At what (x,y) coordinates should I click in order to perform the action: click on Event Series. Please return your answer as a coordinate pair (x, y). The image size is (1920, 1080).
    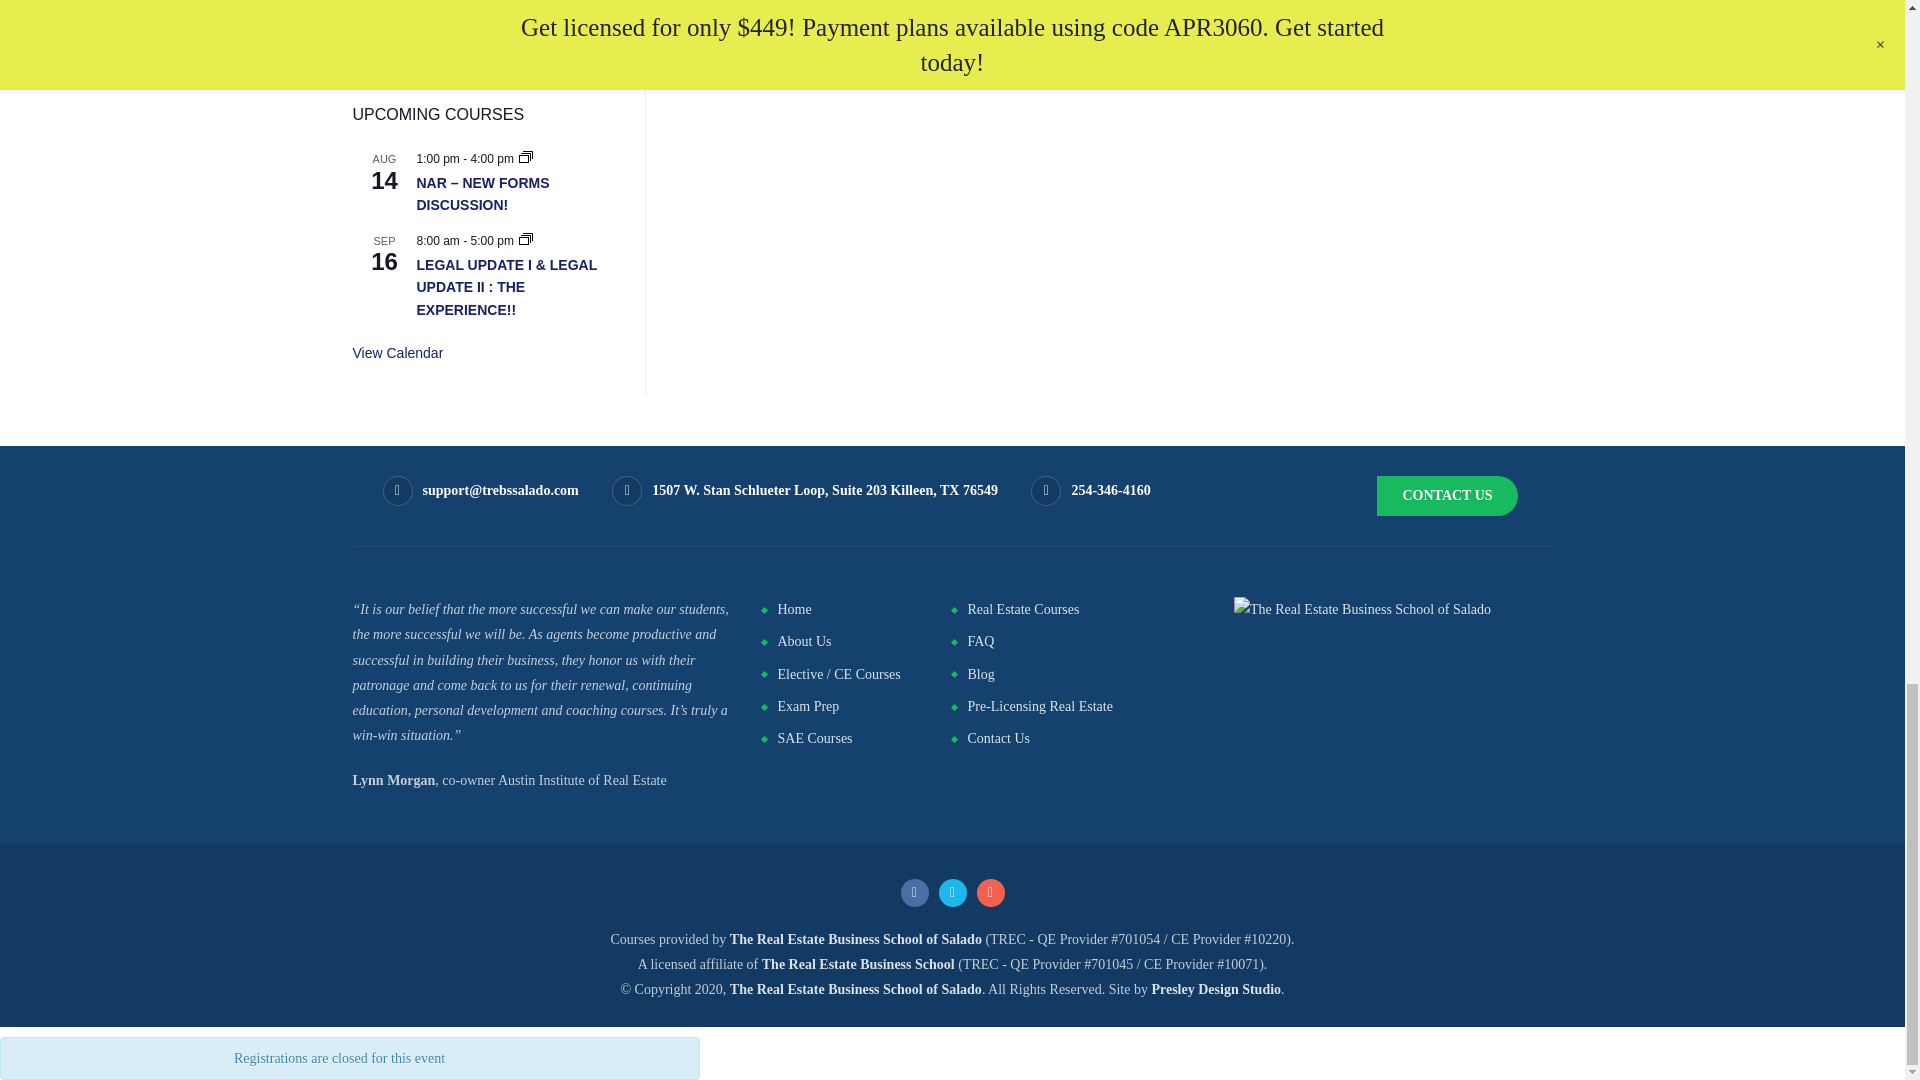
    Looking at the image, I should click on (526, 239).